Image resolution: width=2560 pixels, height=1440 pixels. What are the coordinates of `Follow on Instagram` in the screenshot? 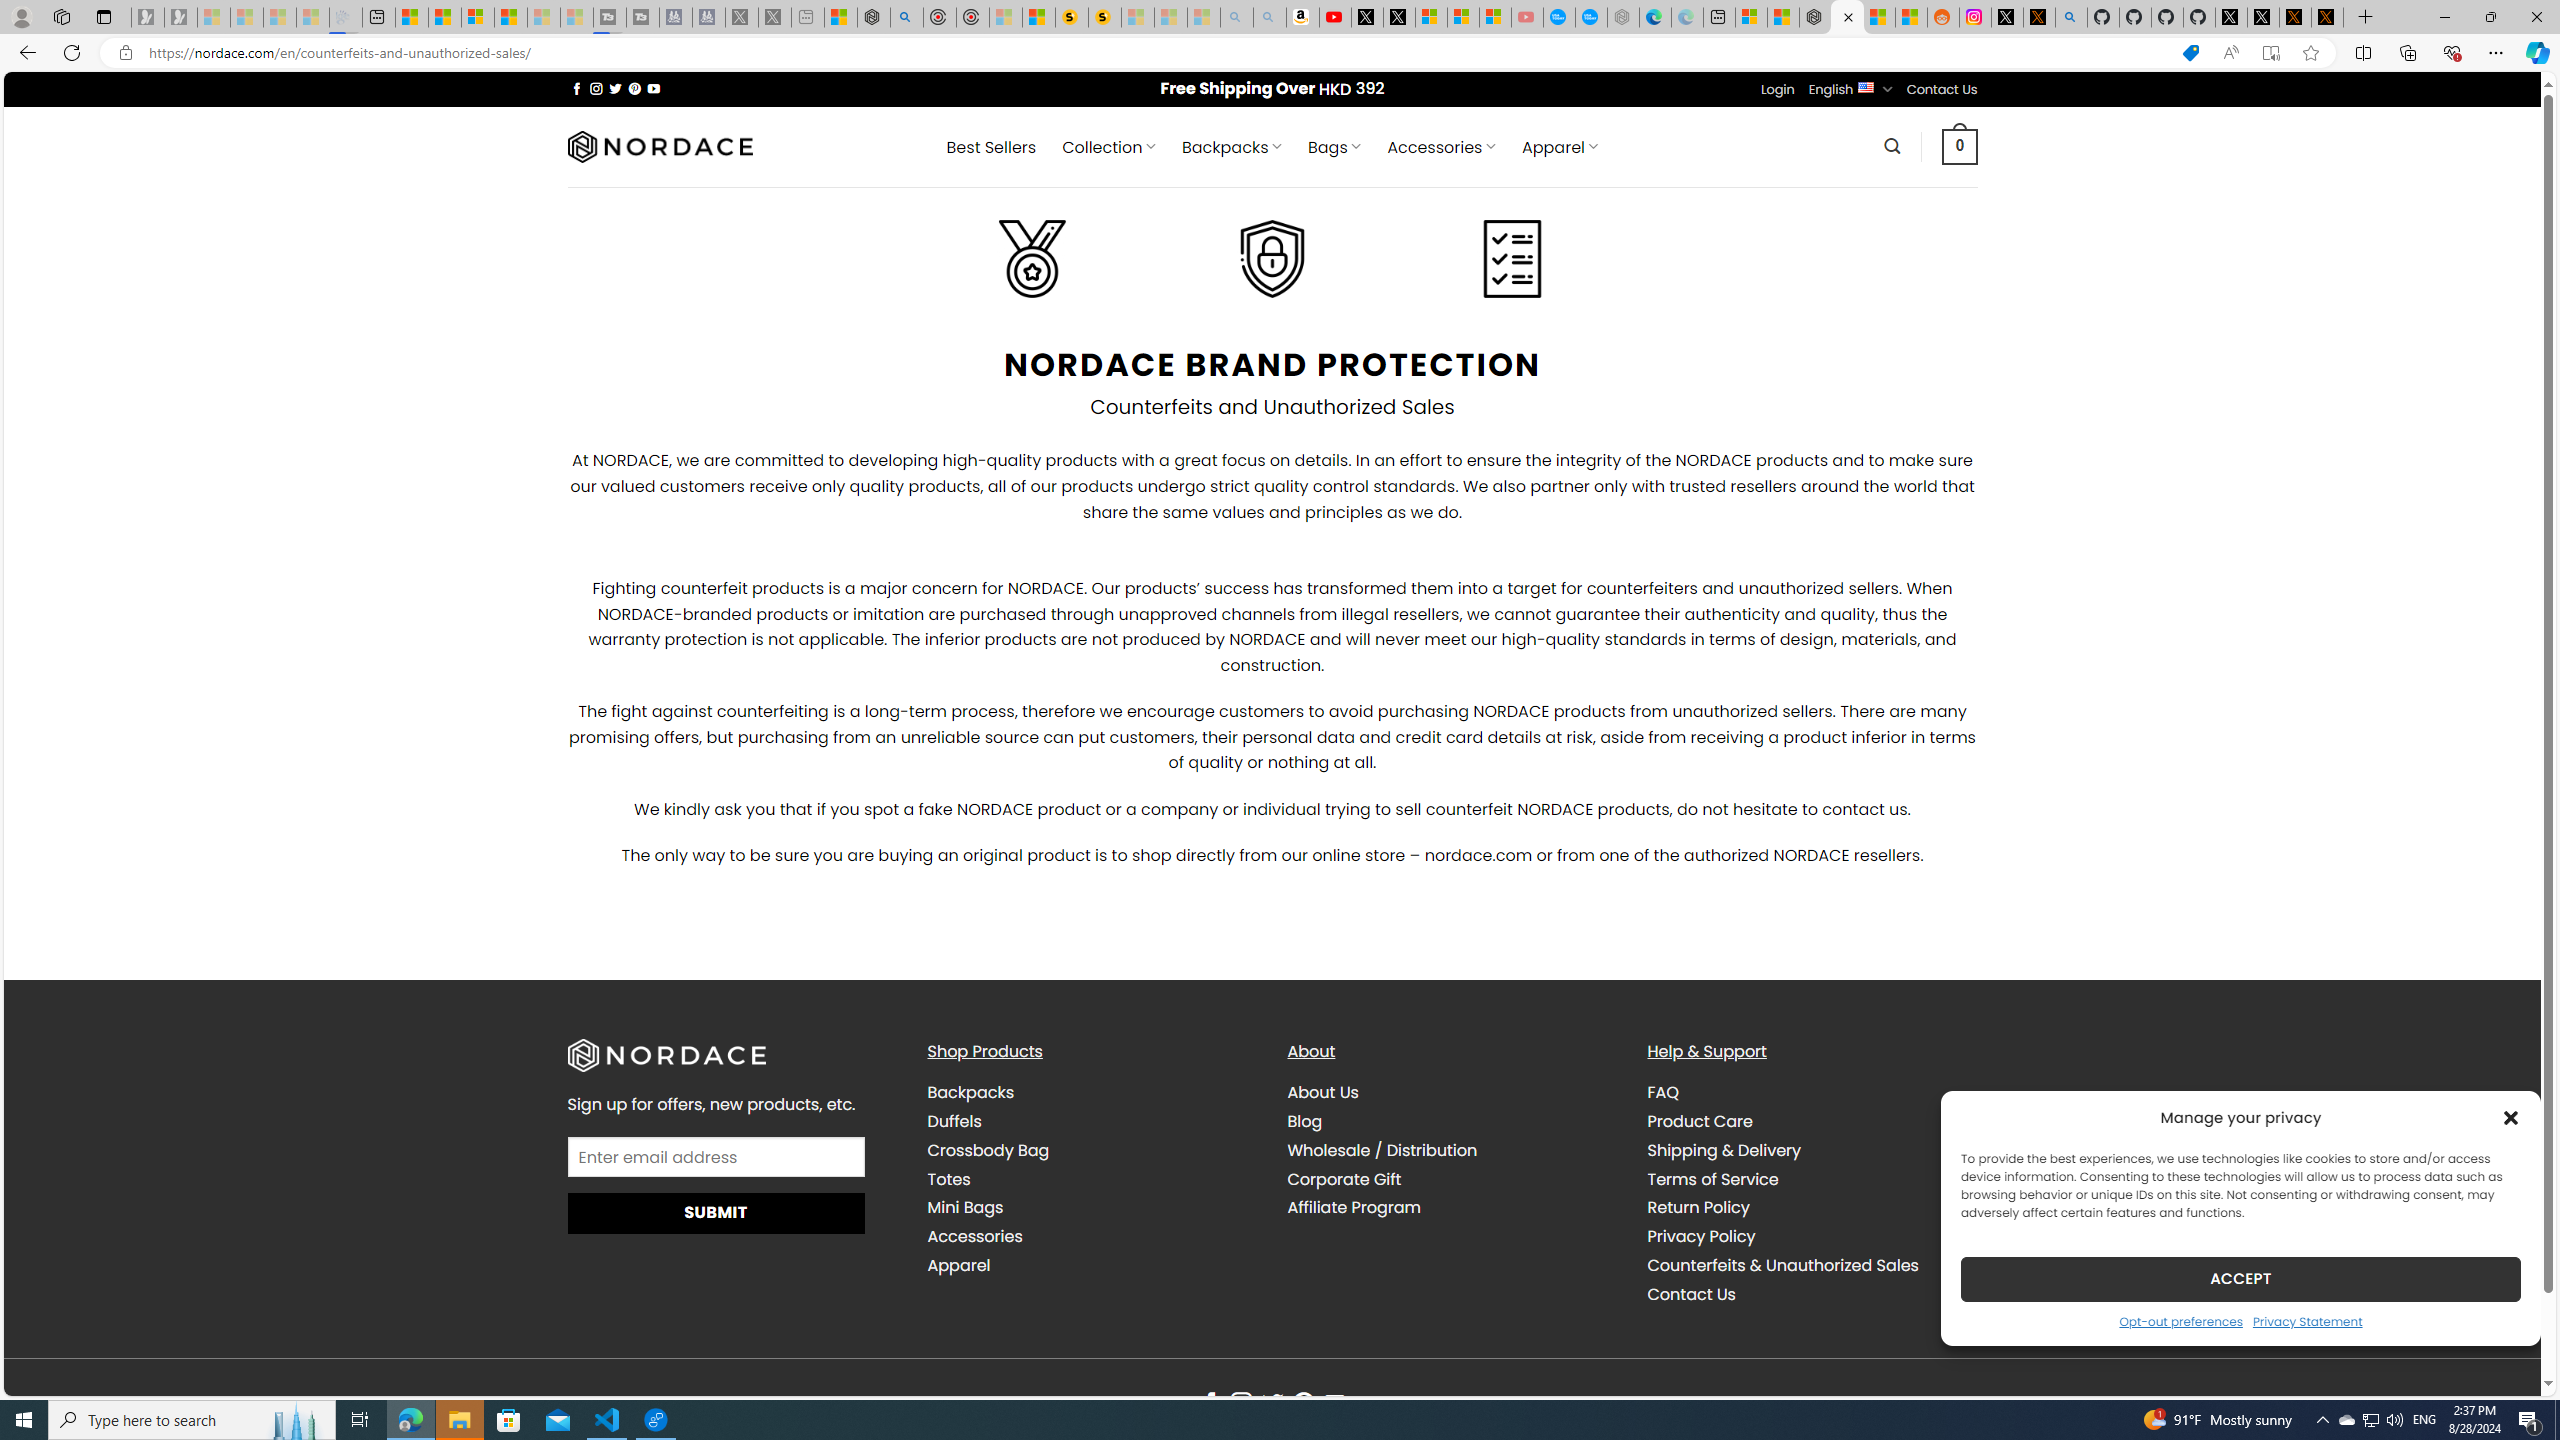 It's located at (1241, 1404).